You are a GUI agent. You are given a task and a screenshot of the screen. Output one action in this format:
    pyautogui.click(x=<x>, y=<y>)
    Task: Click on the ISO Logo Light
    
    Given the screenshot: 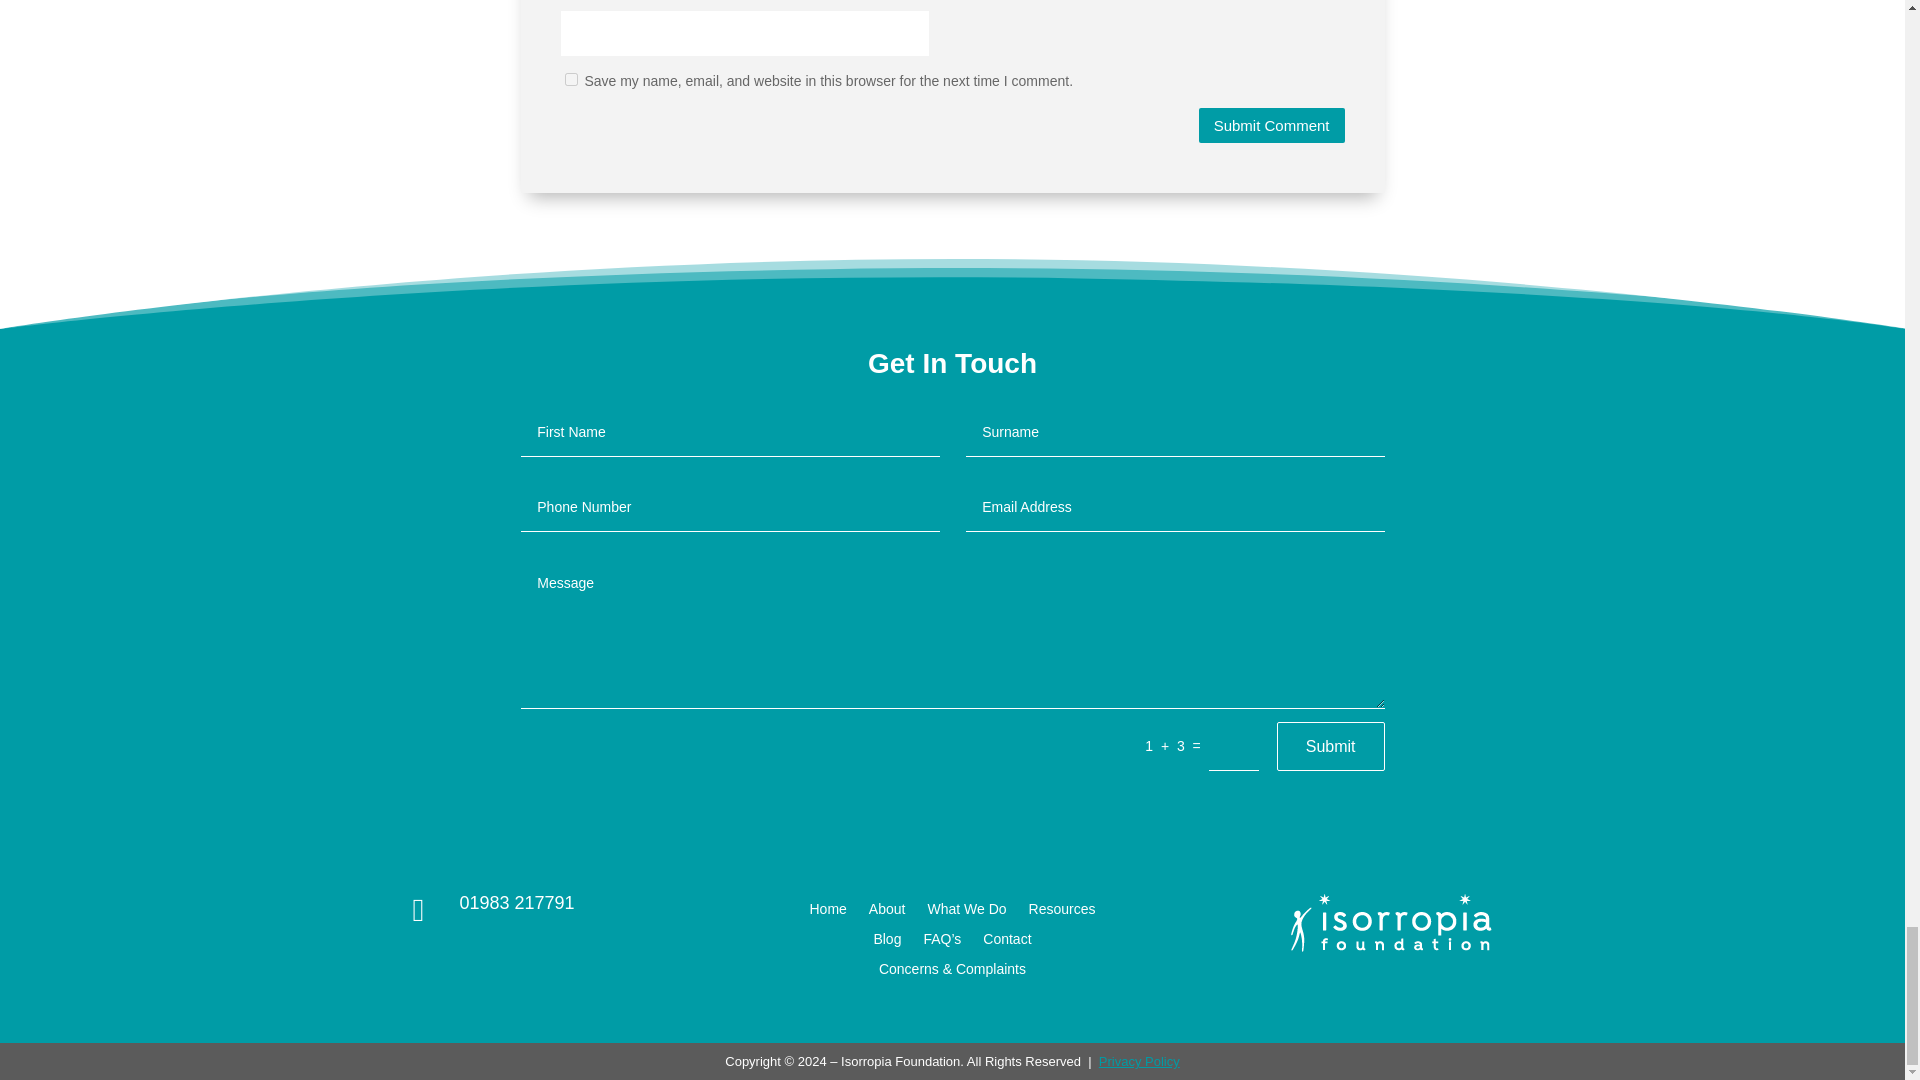 What is the action you would take?
    pyautogui.click(x=1390, y=922)
    